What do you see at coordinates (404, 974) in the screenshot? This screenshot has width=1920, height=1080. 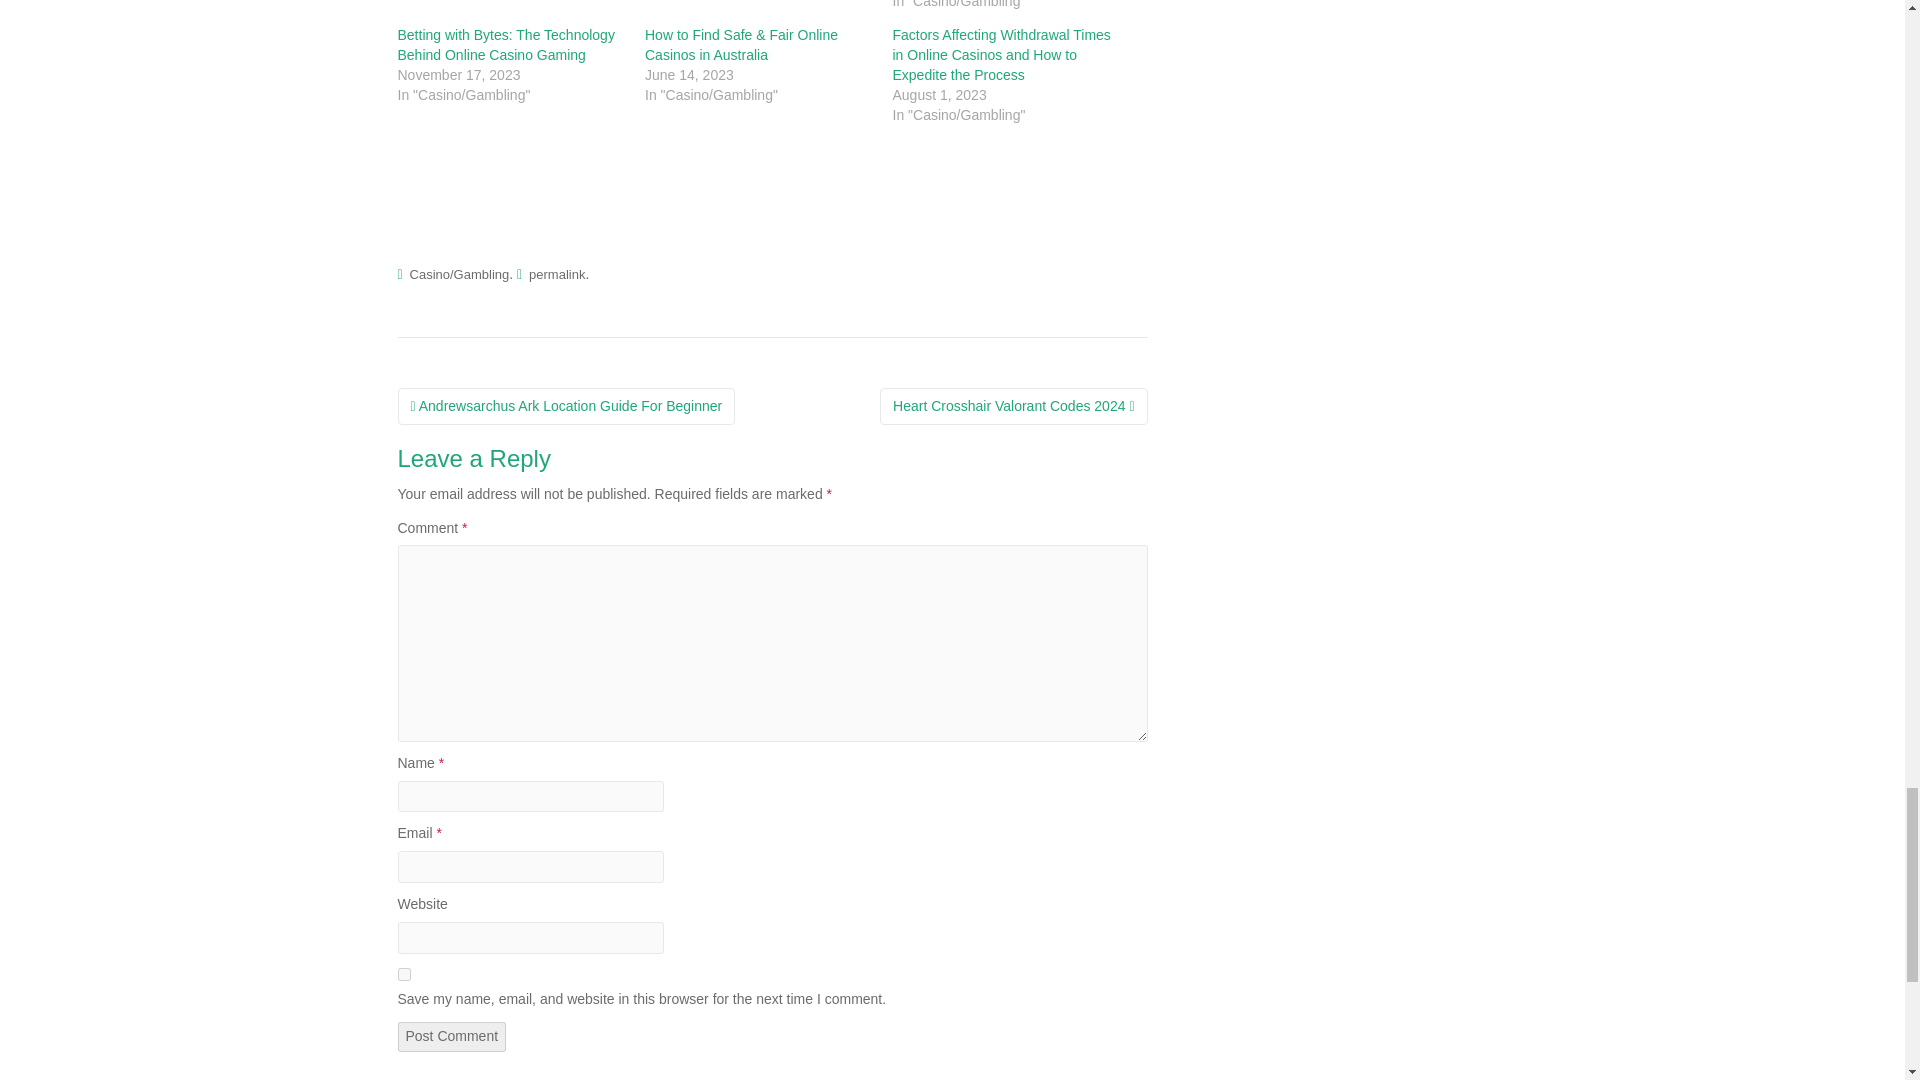 I see `yes` at bounding box center [404, 974].